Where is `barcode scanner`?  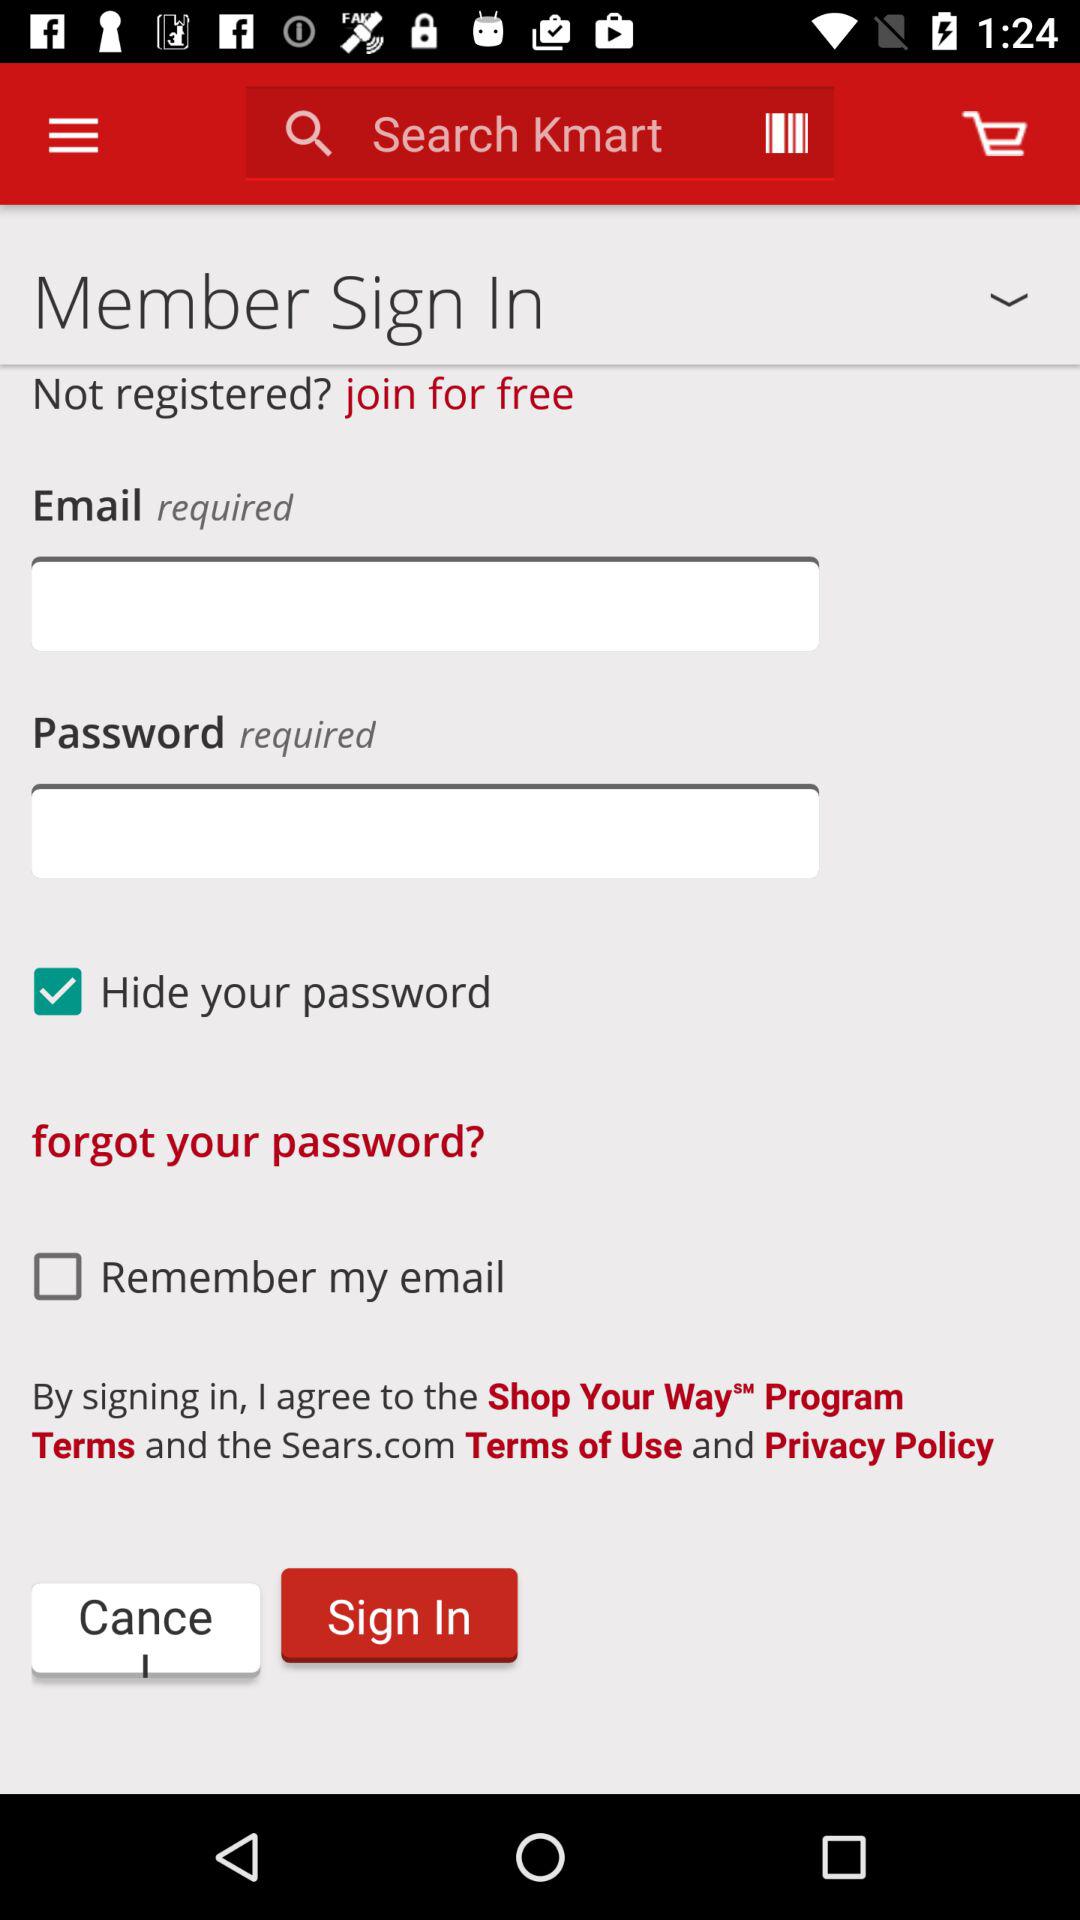
barcode scanner is located at coordinates (786, 133).